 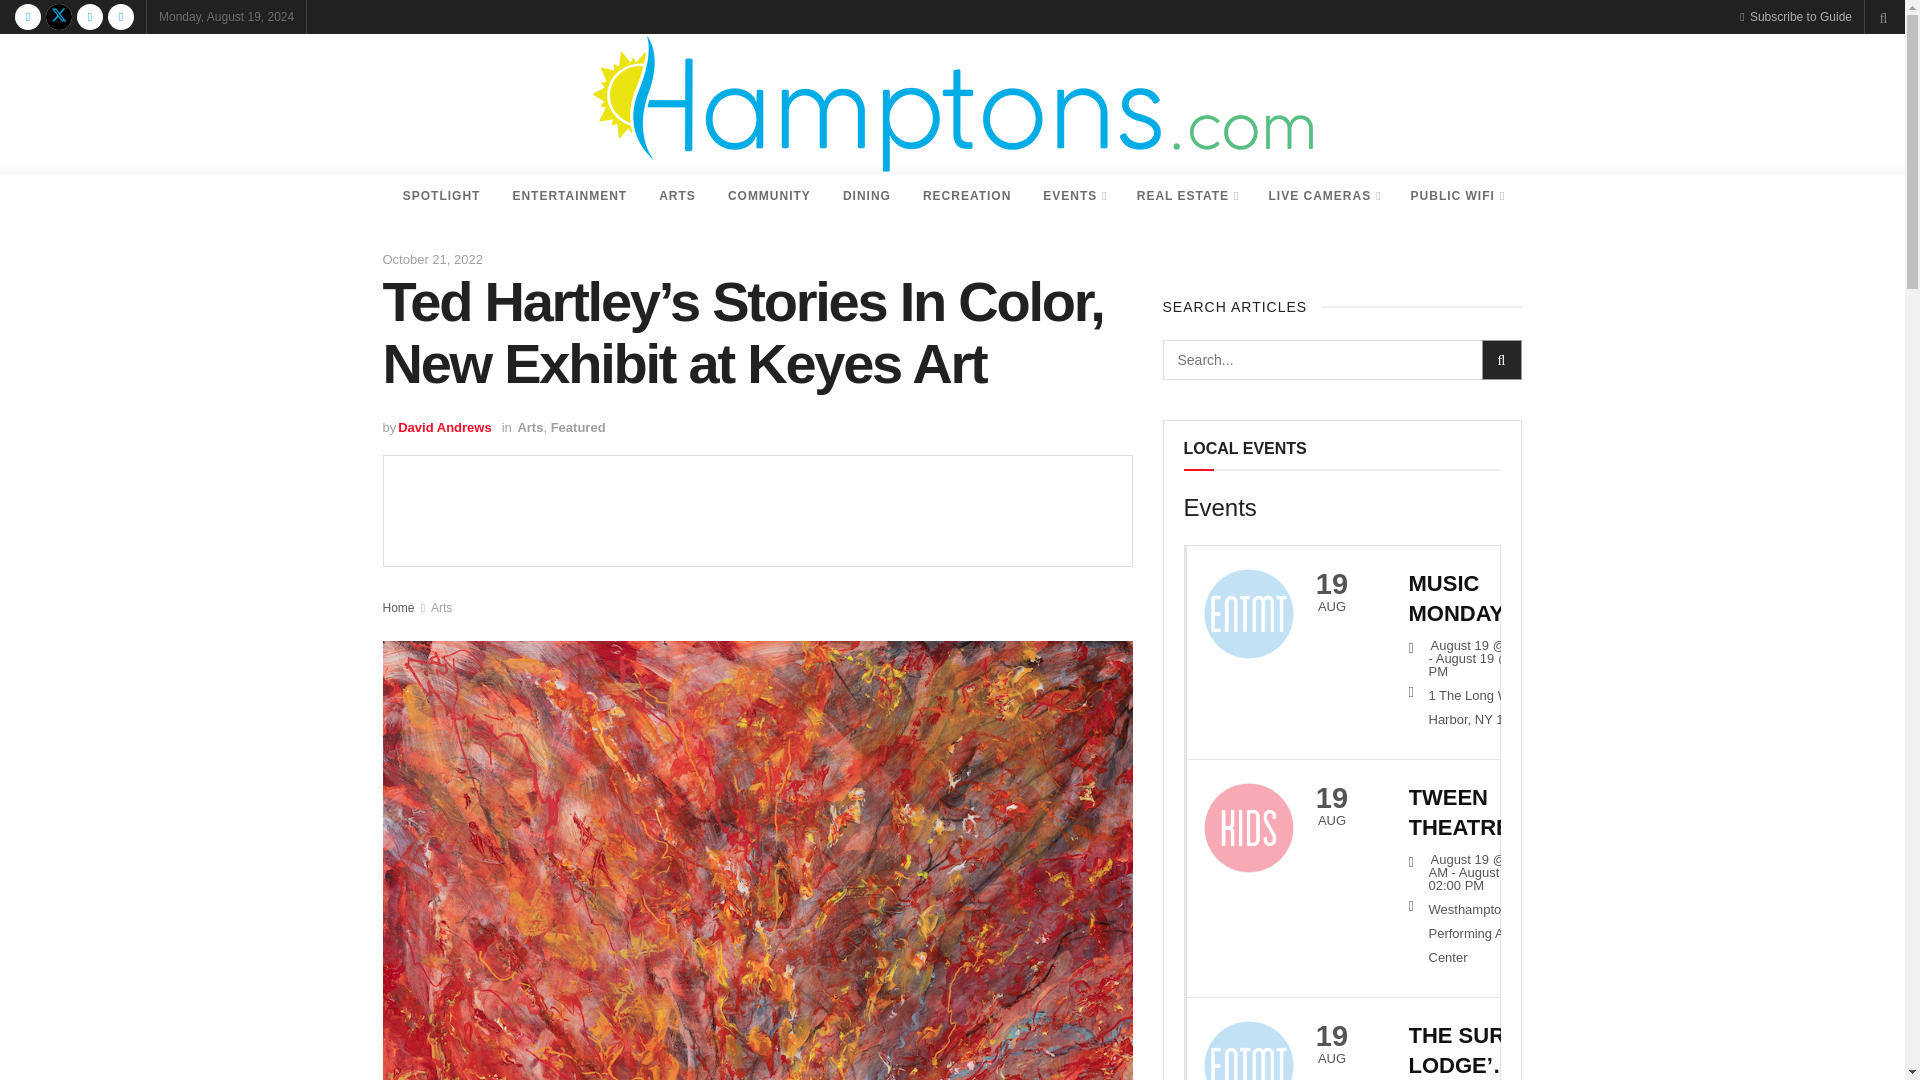 What do you see at coordinates (1073, 196) in the screenshot?
I see `EVENTS` at bounding box center [1073, 196].